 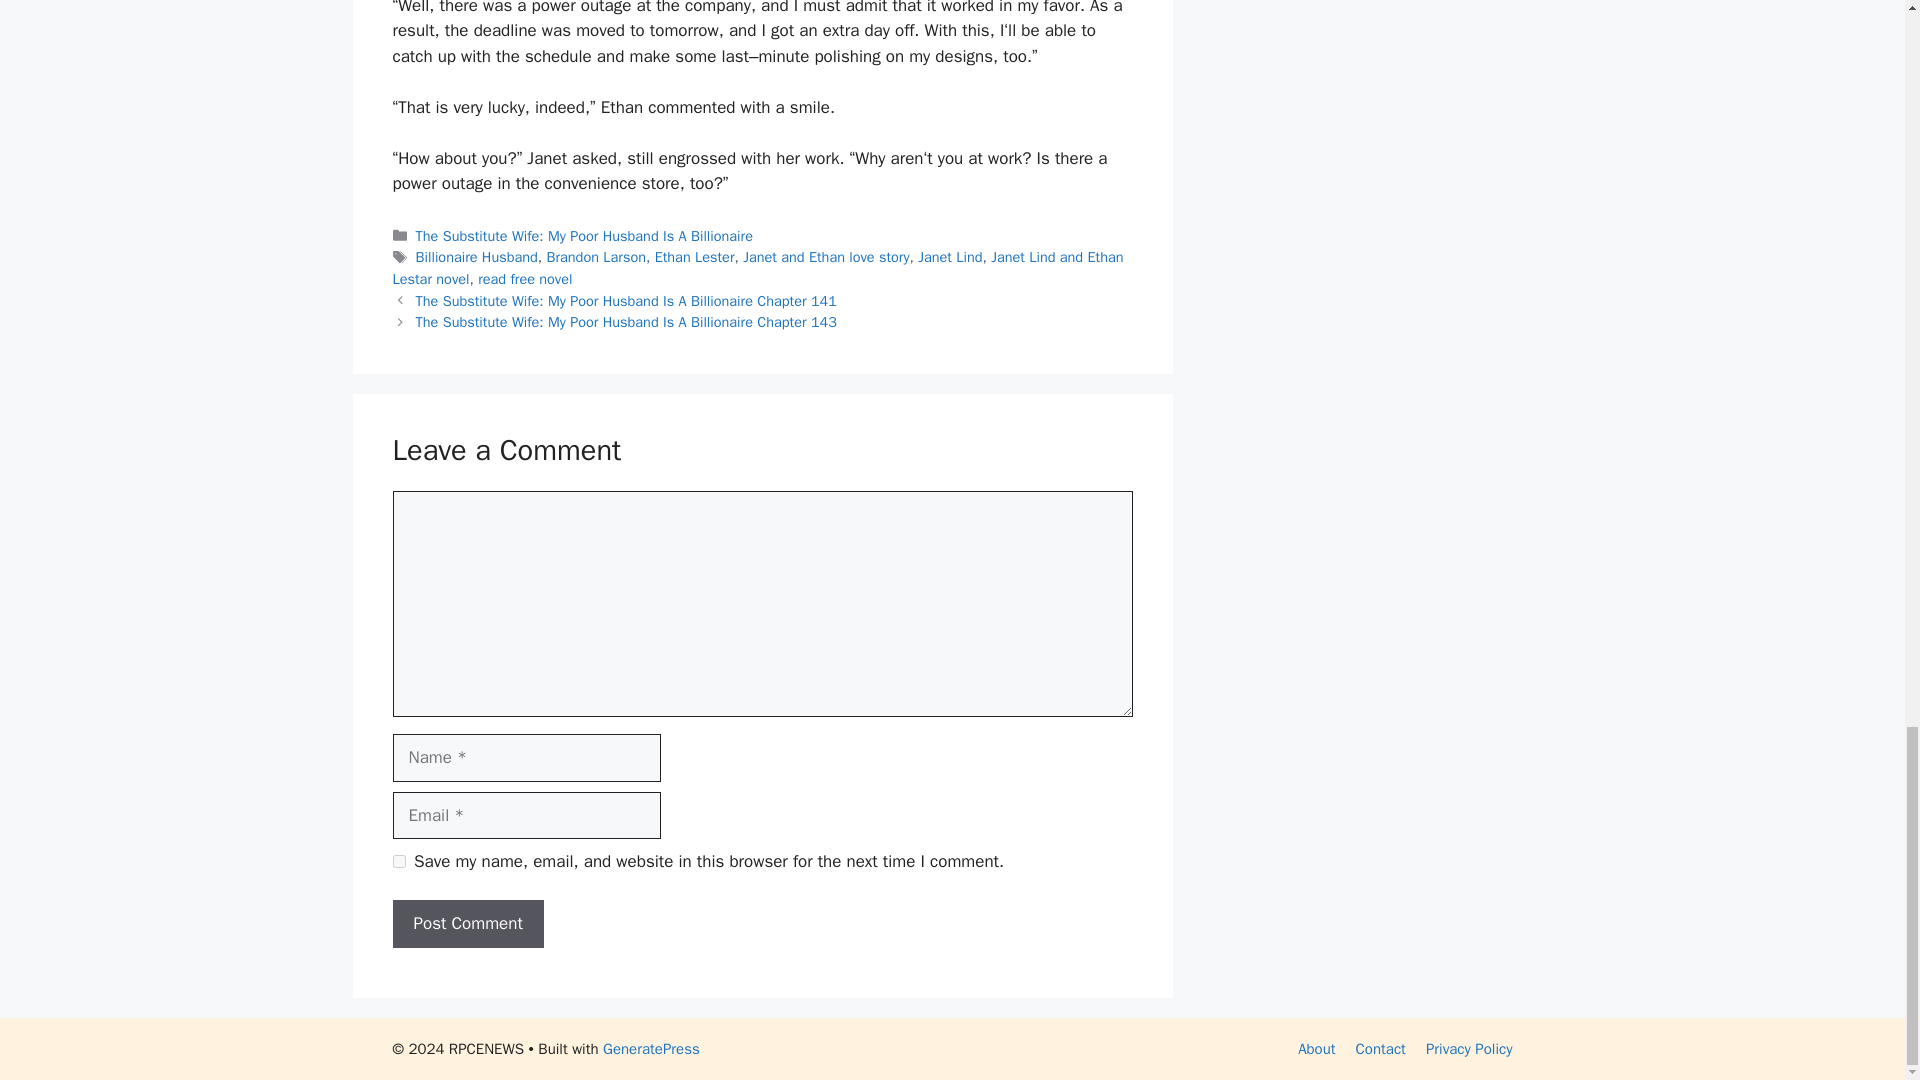 What do you see at coordinates (1469, 1049) in the screenshot?
I see `Privacy Policy` at bounding box center [1469, 1049].